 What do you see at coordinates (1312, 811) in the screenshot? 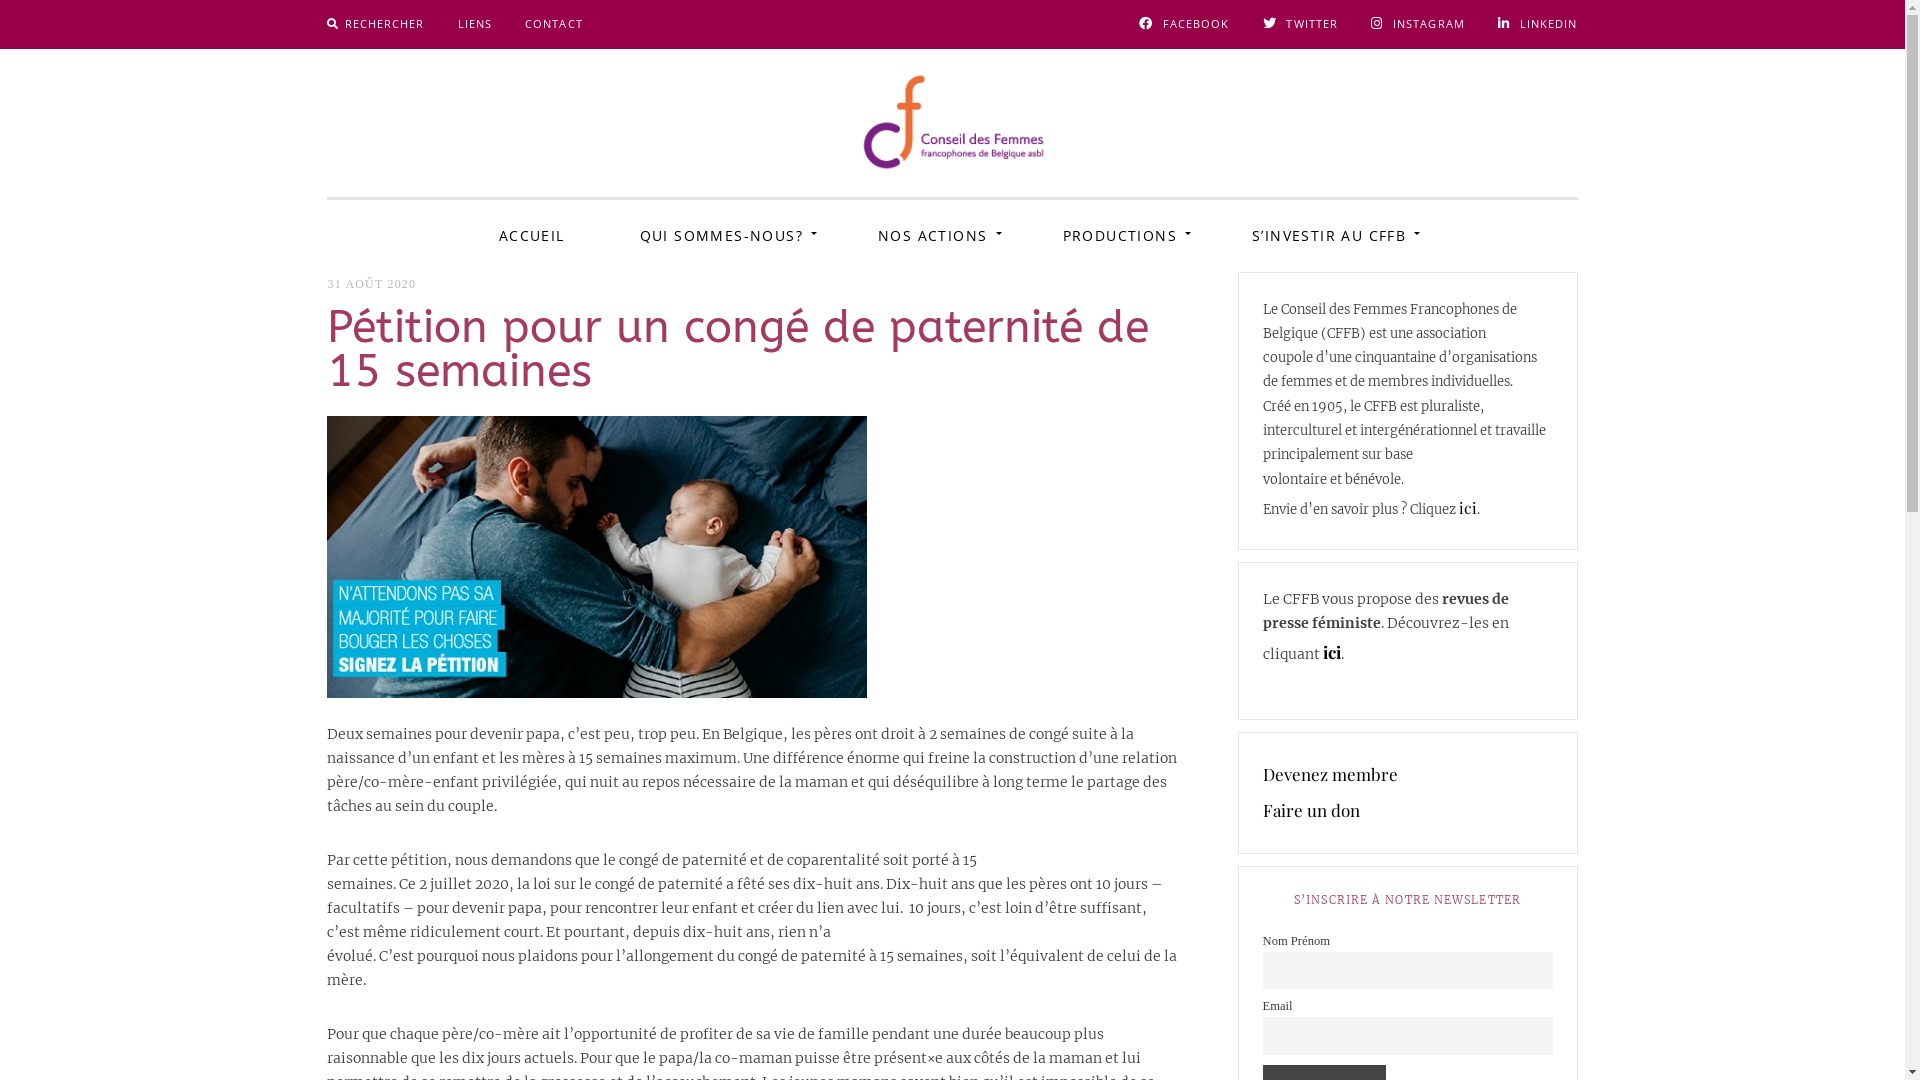
I see `Faire un don` at bounding box center [1312, 811].